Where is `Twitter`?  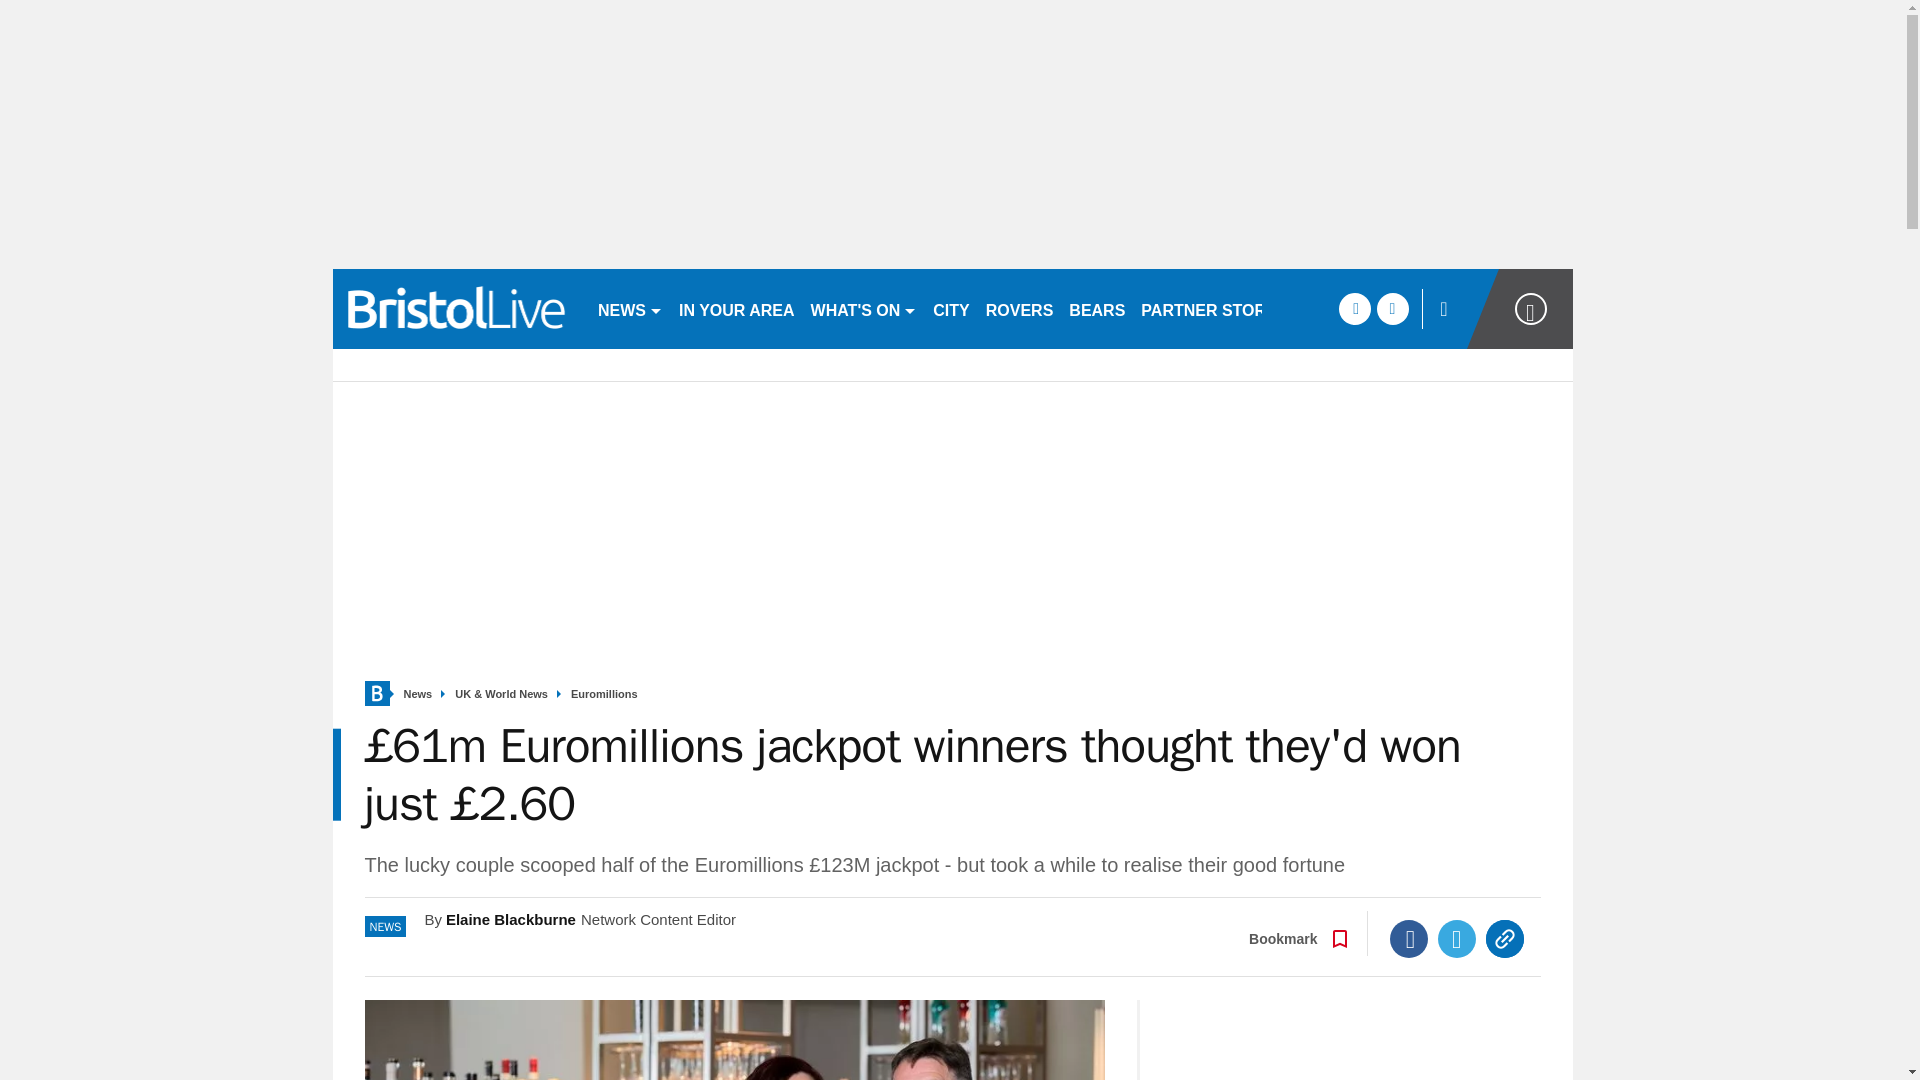 Twitter is located at coordinates (1457, 938).